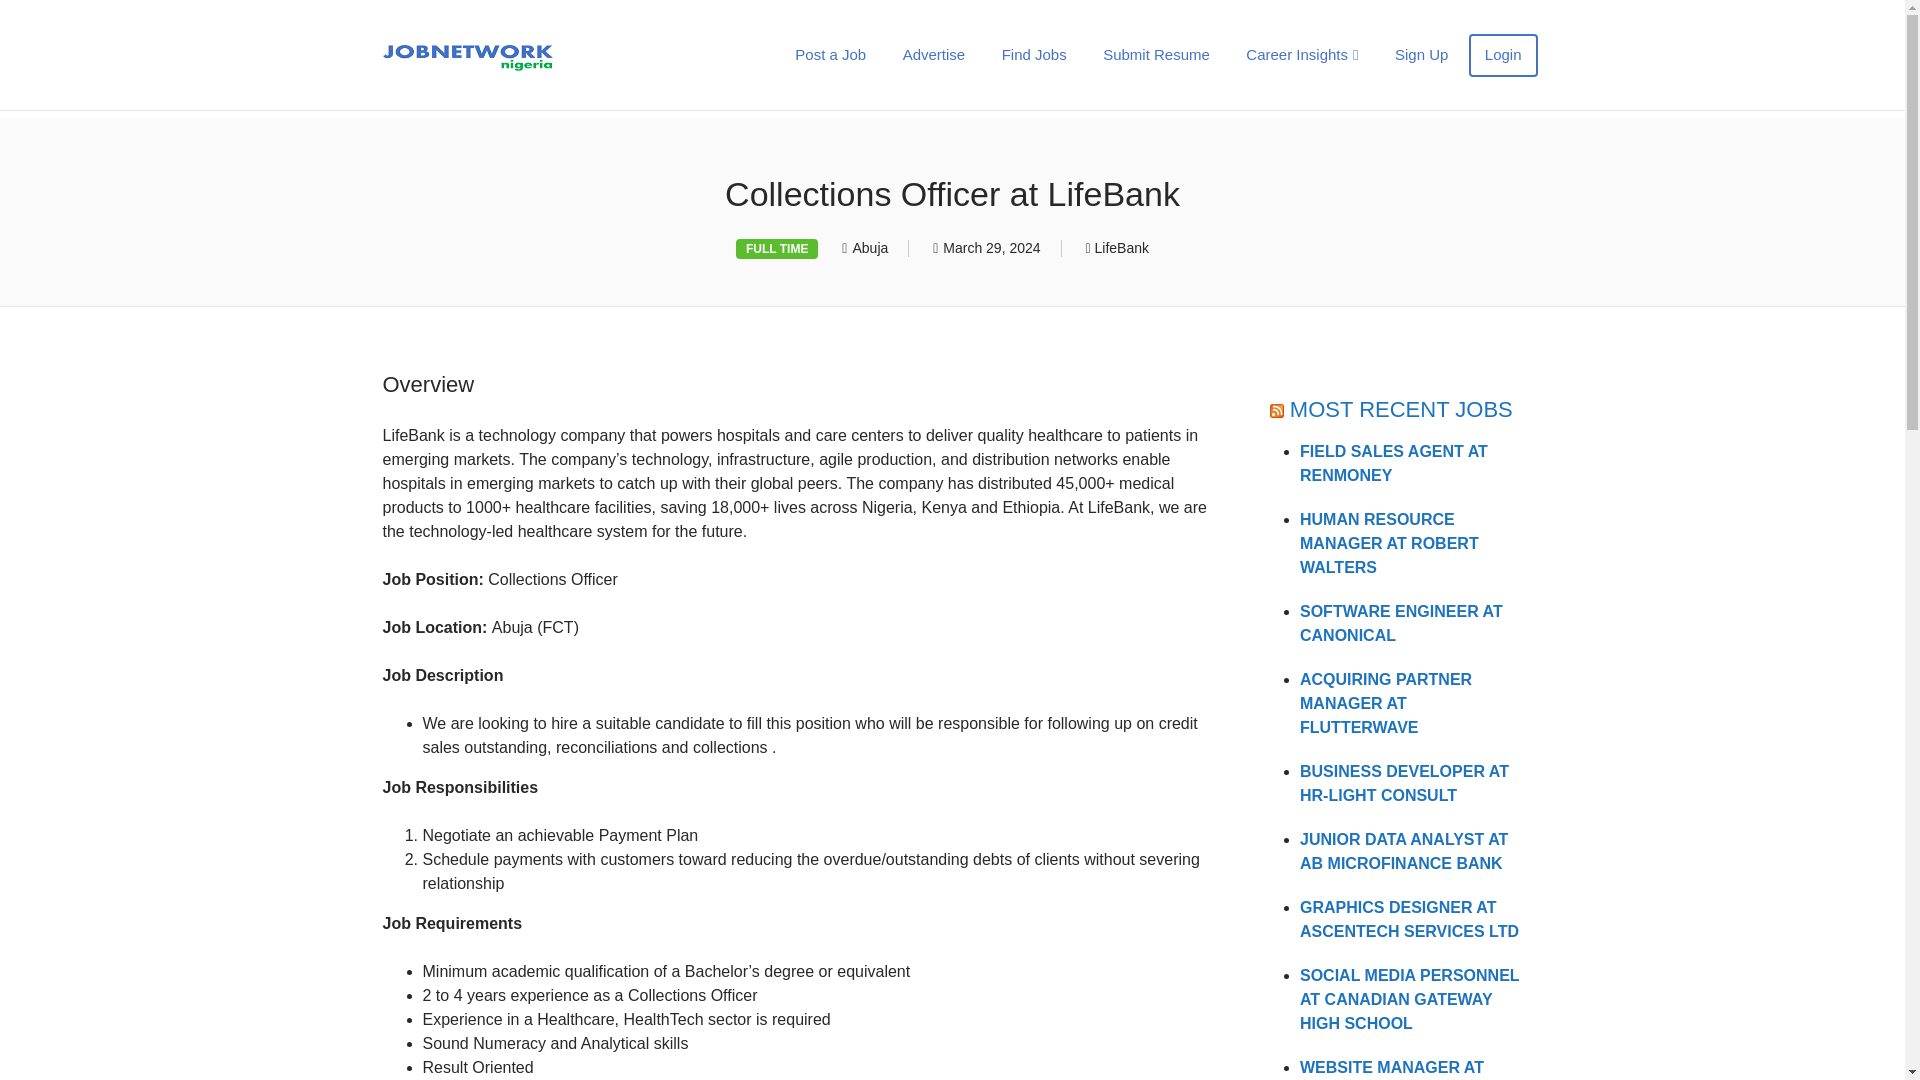 The width and height of the screenshot is (1920, 1080). Describe the element at coordinates (1406, 1070) in the screenshot. I see `WEBSITE MANAGER AT CANADIAN GATEWAY HIGH SCHOOL` at that location.